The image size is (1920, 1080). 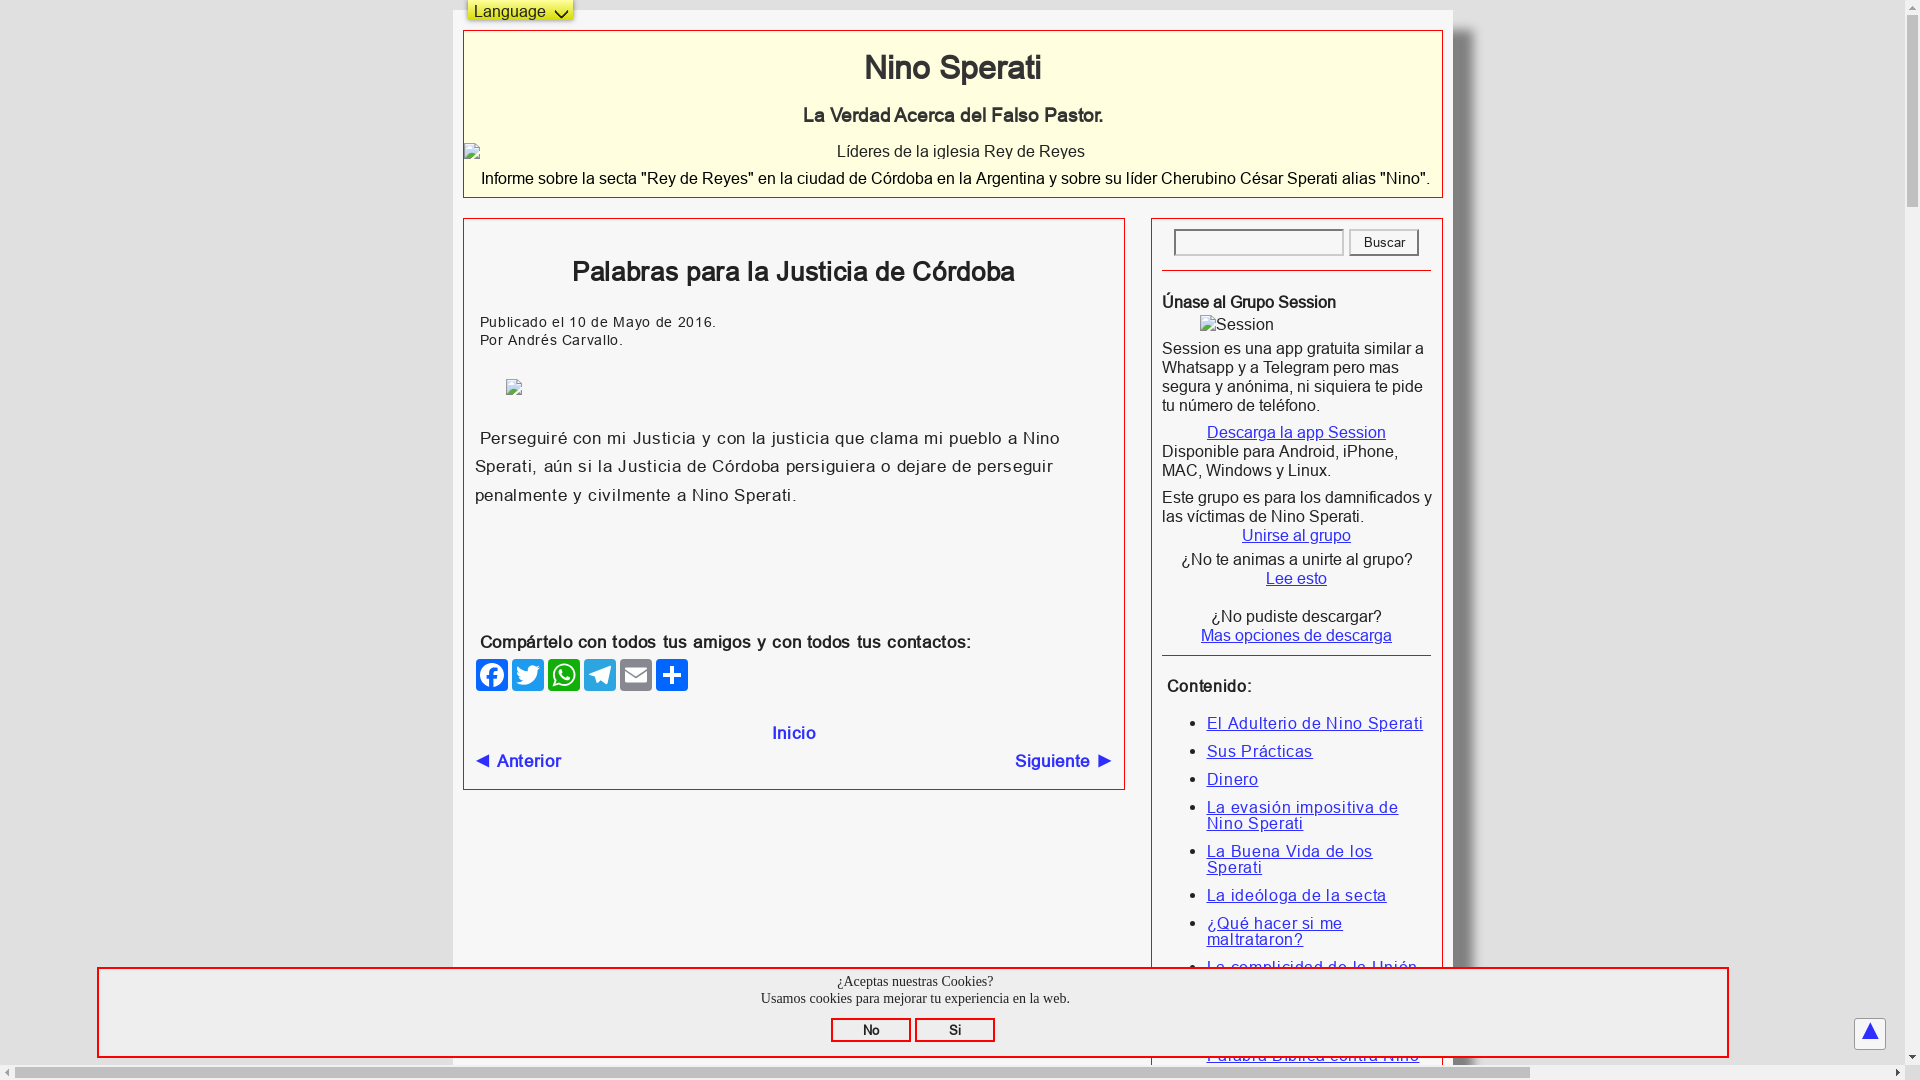 I want to click on Mas opciones de descarga, so click(x=1296, y=635).